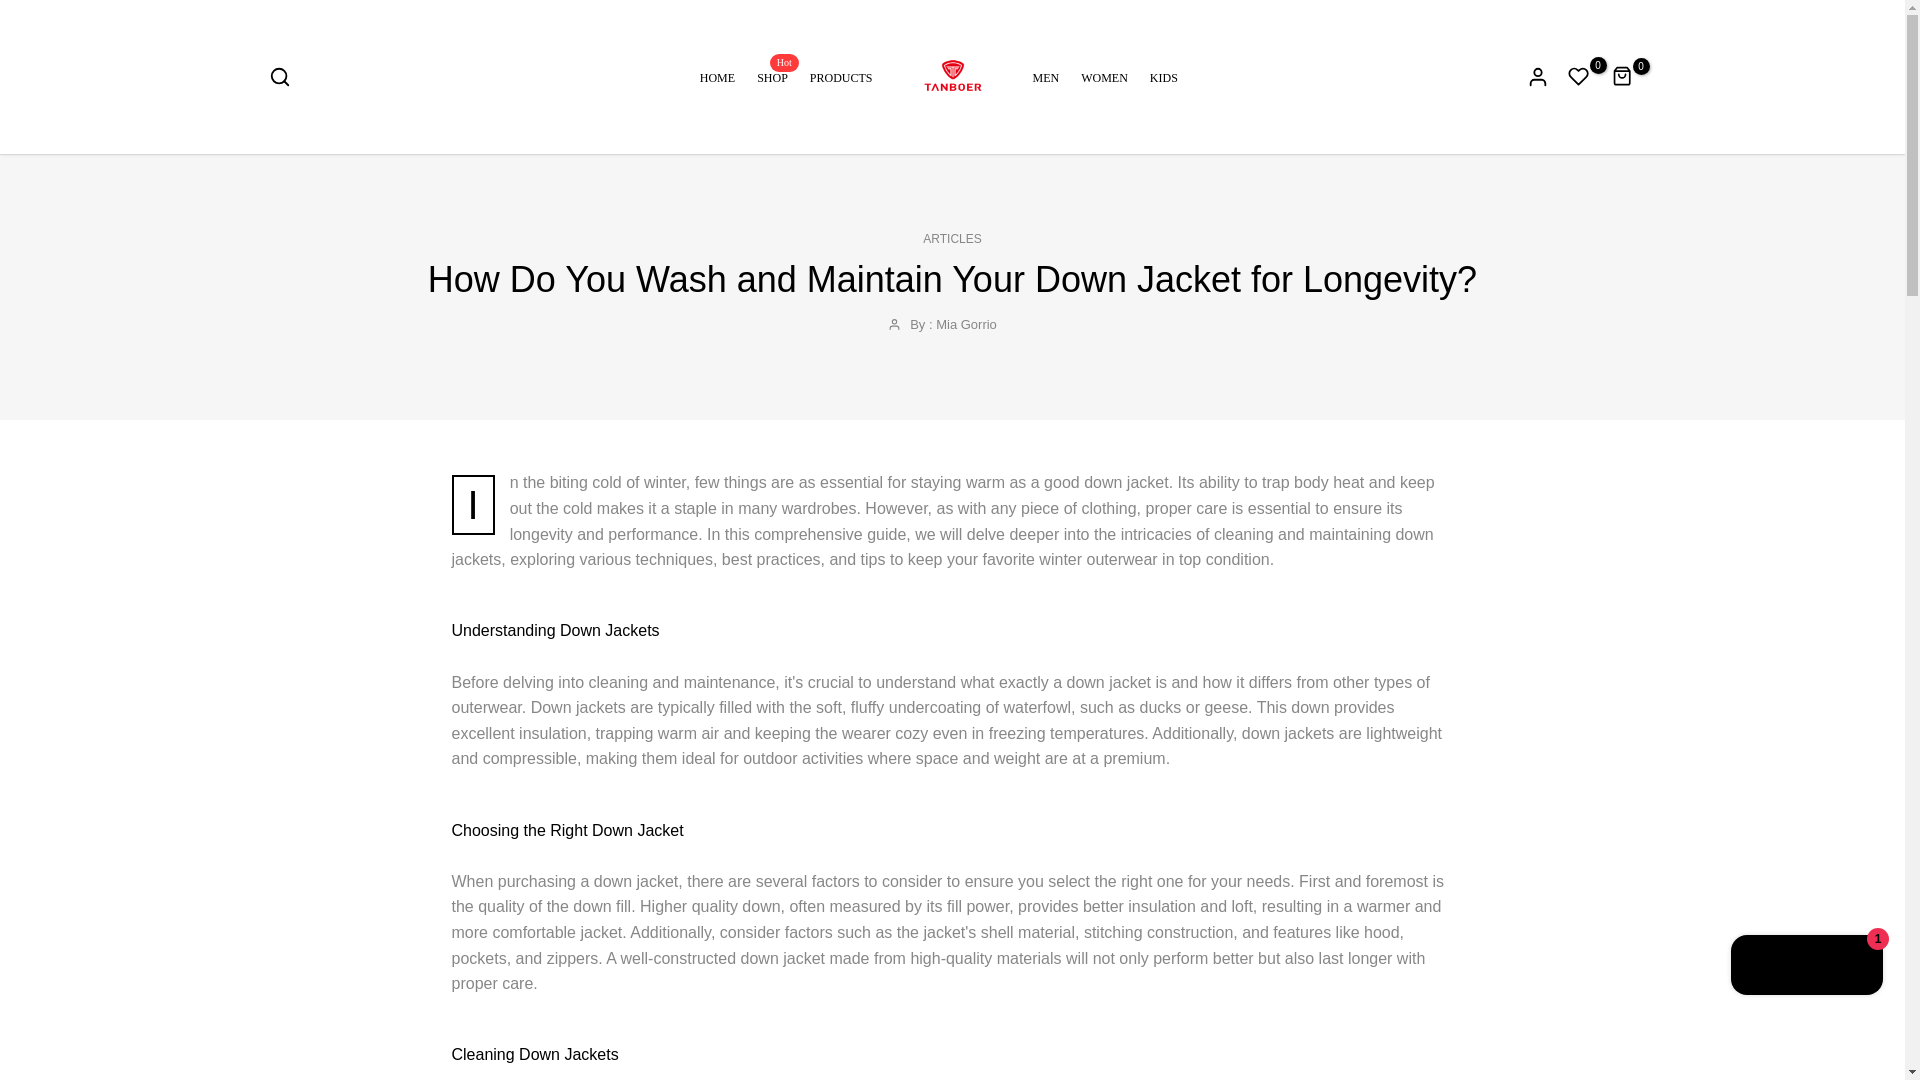 This screenshot has width=1920, height=1080. What do you see at coordinates (836, 77) in the screenshot?
I see `PRODUCTS` at bounding box center [836, 77].